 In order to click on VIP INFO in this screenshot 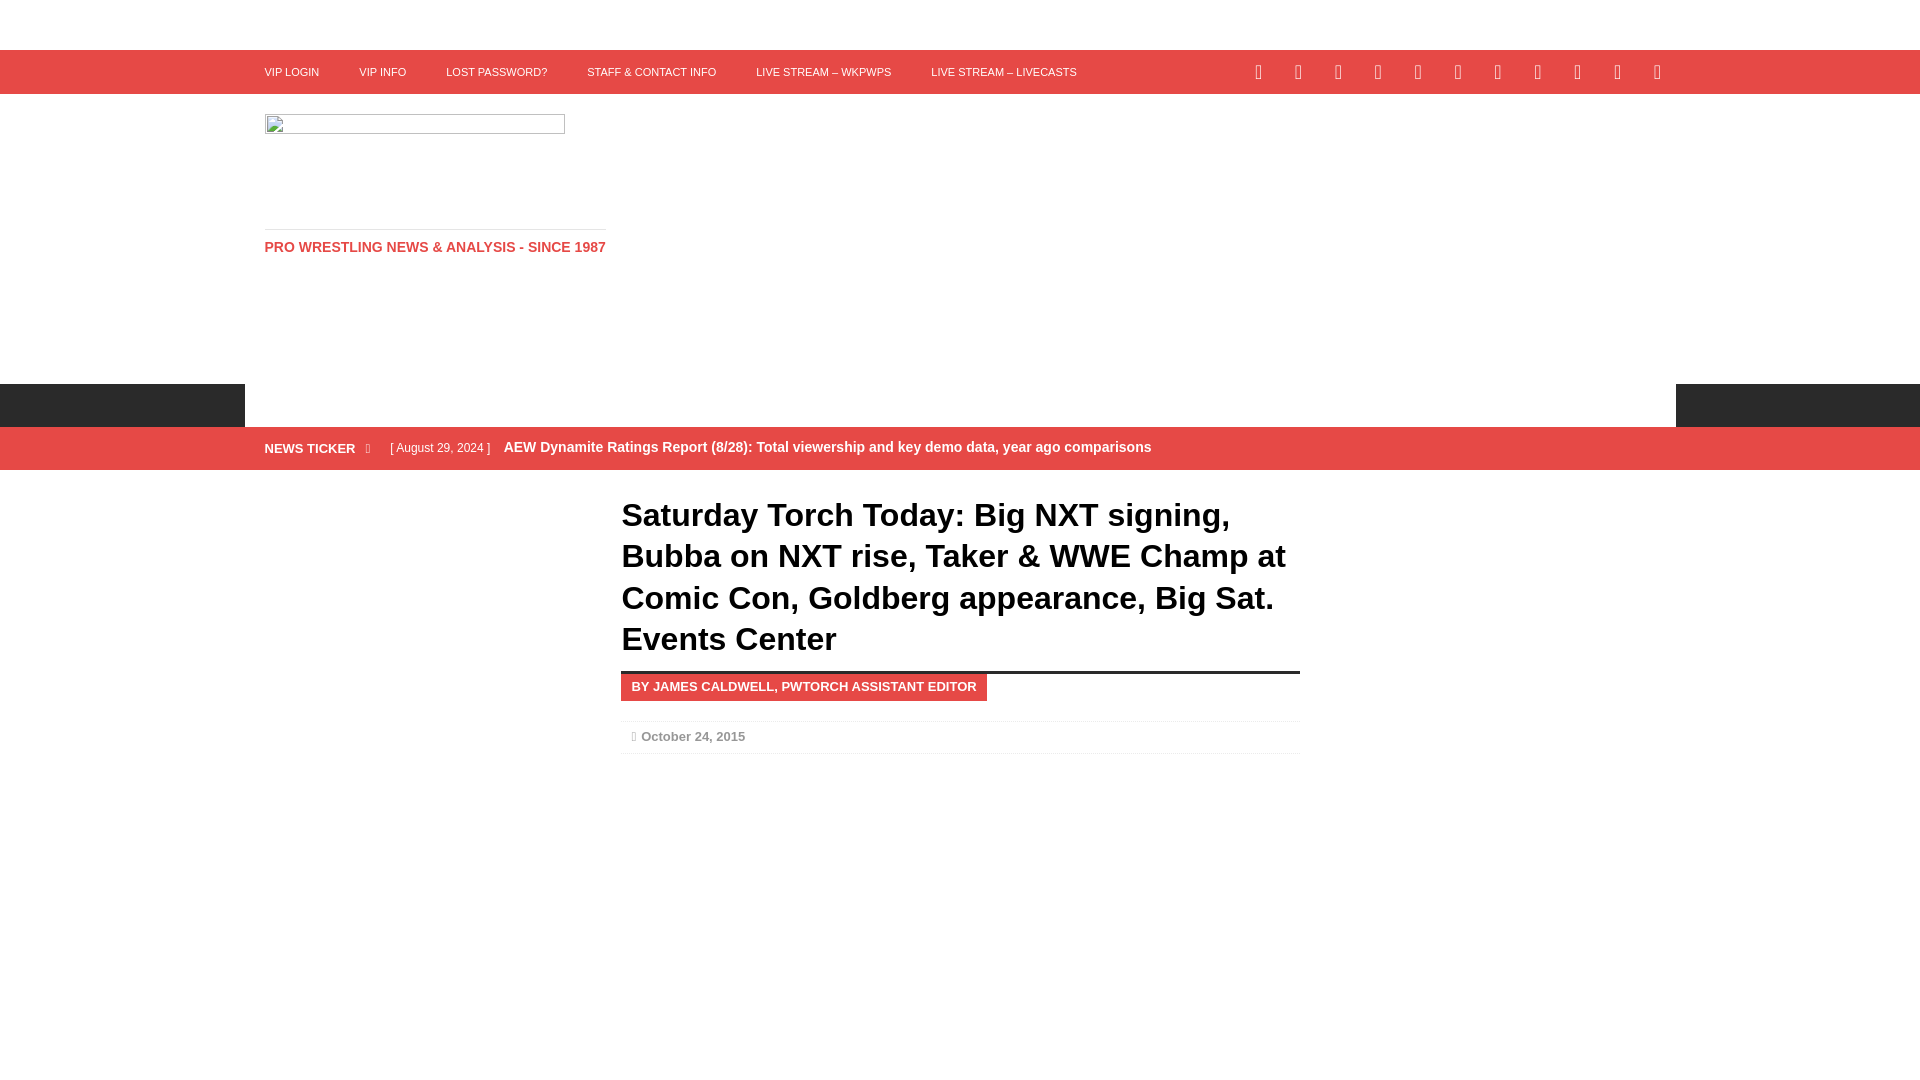, I will do `click(382, 71)`.